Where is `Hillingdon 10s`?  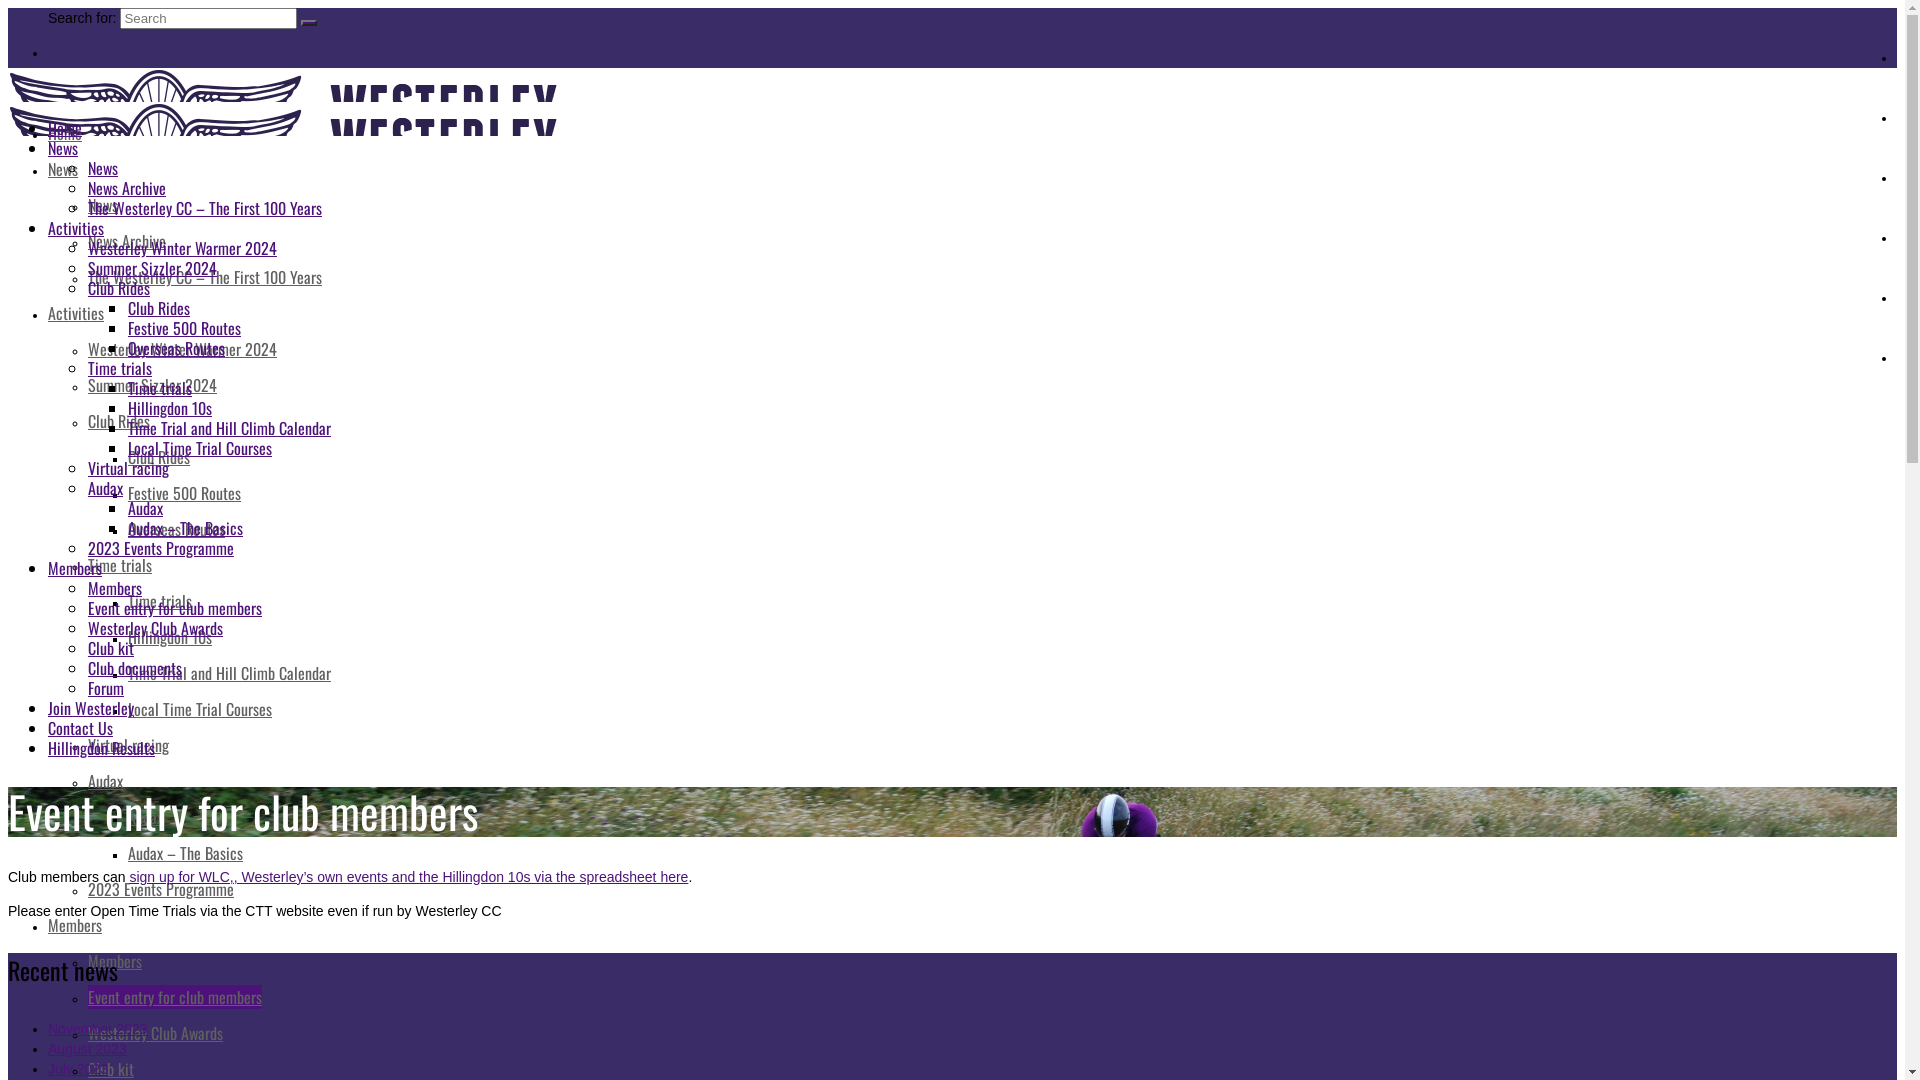 Hillingdon 10s is located at coordinates (170, 408).